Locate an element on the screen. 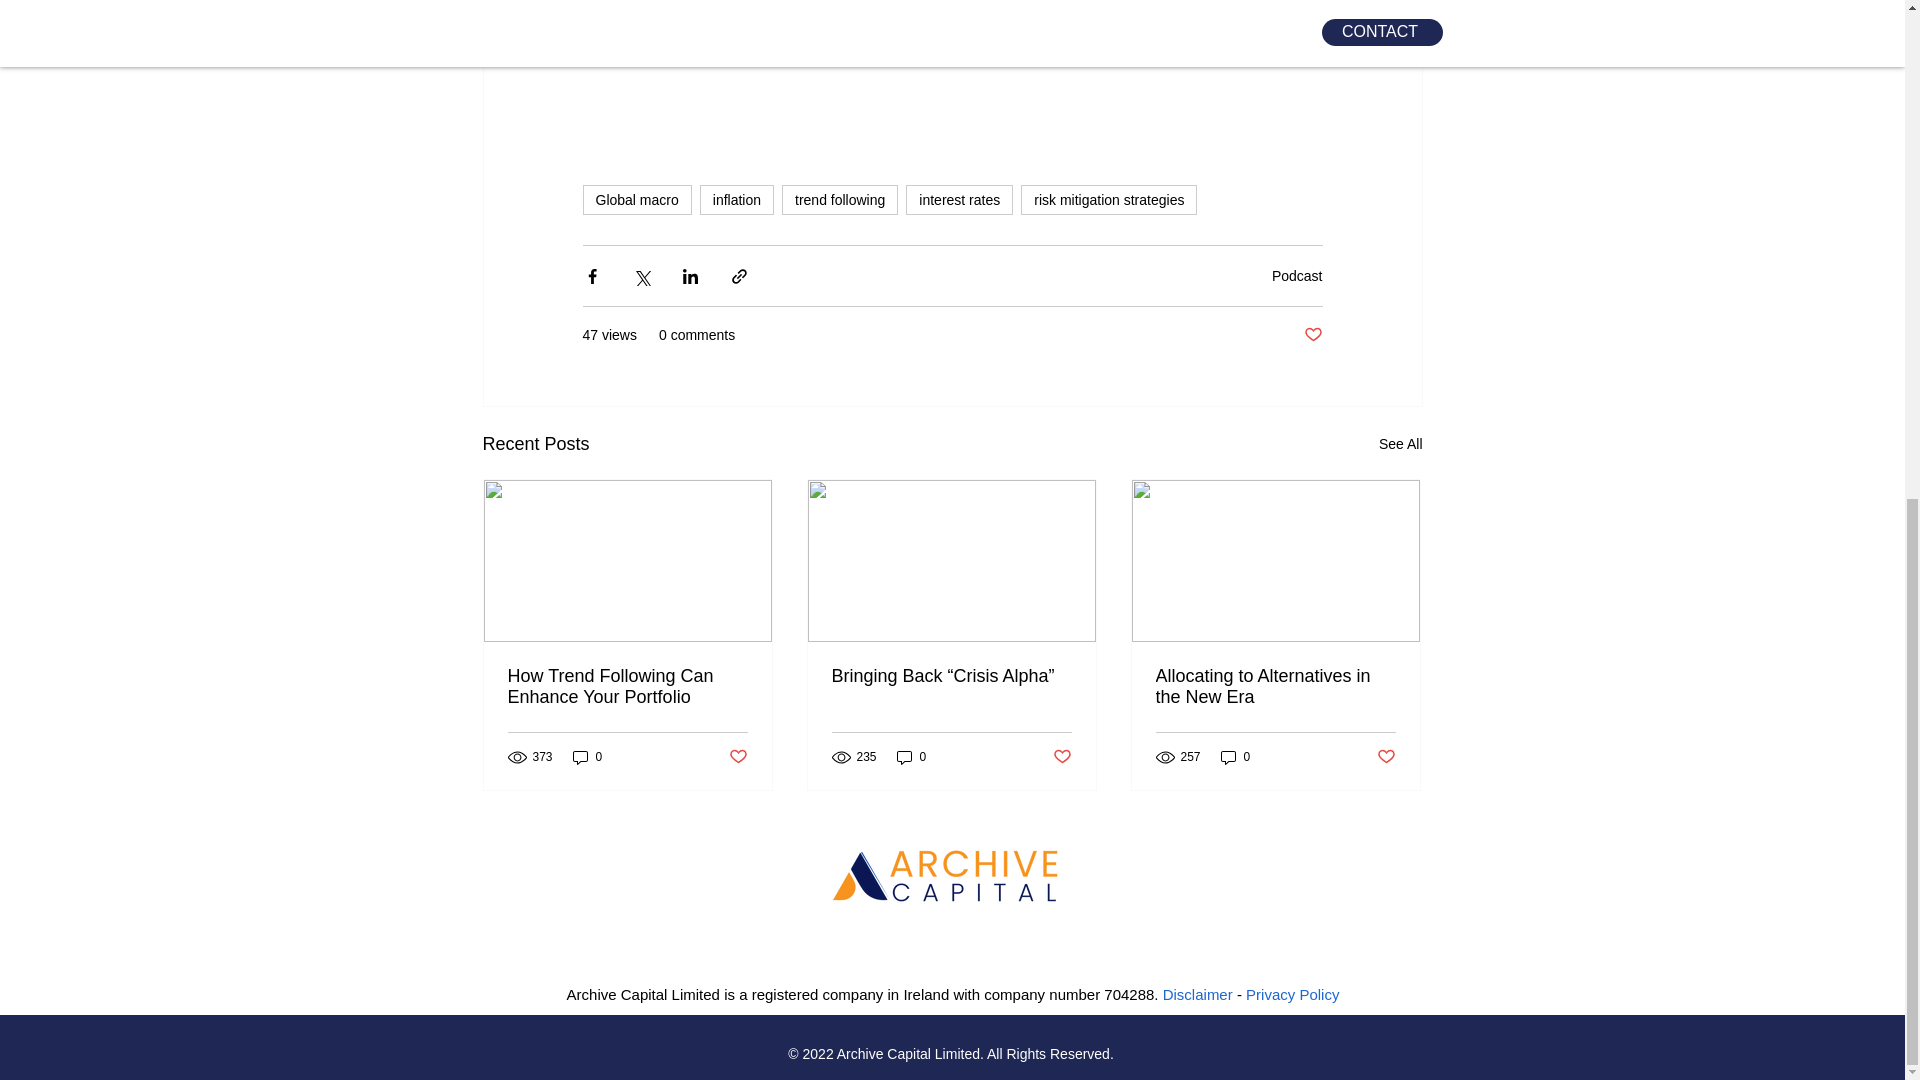 This screenshot has height=1080, width=1920. trend following is located at coordinates (840, 199).